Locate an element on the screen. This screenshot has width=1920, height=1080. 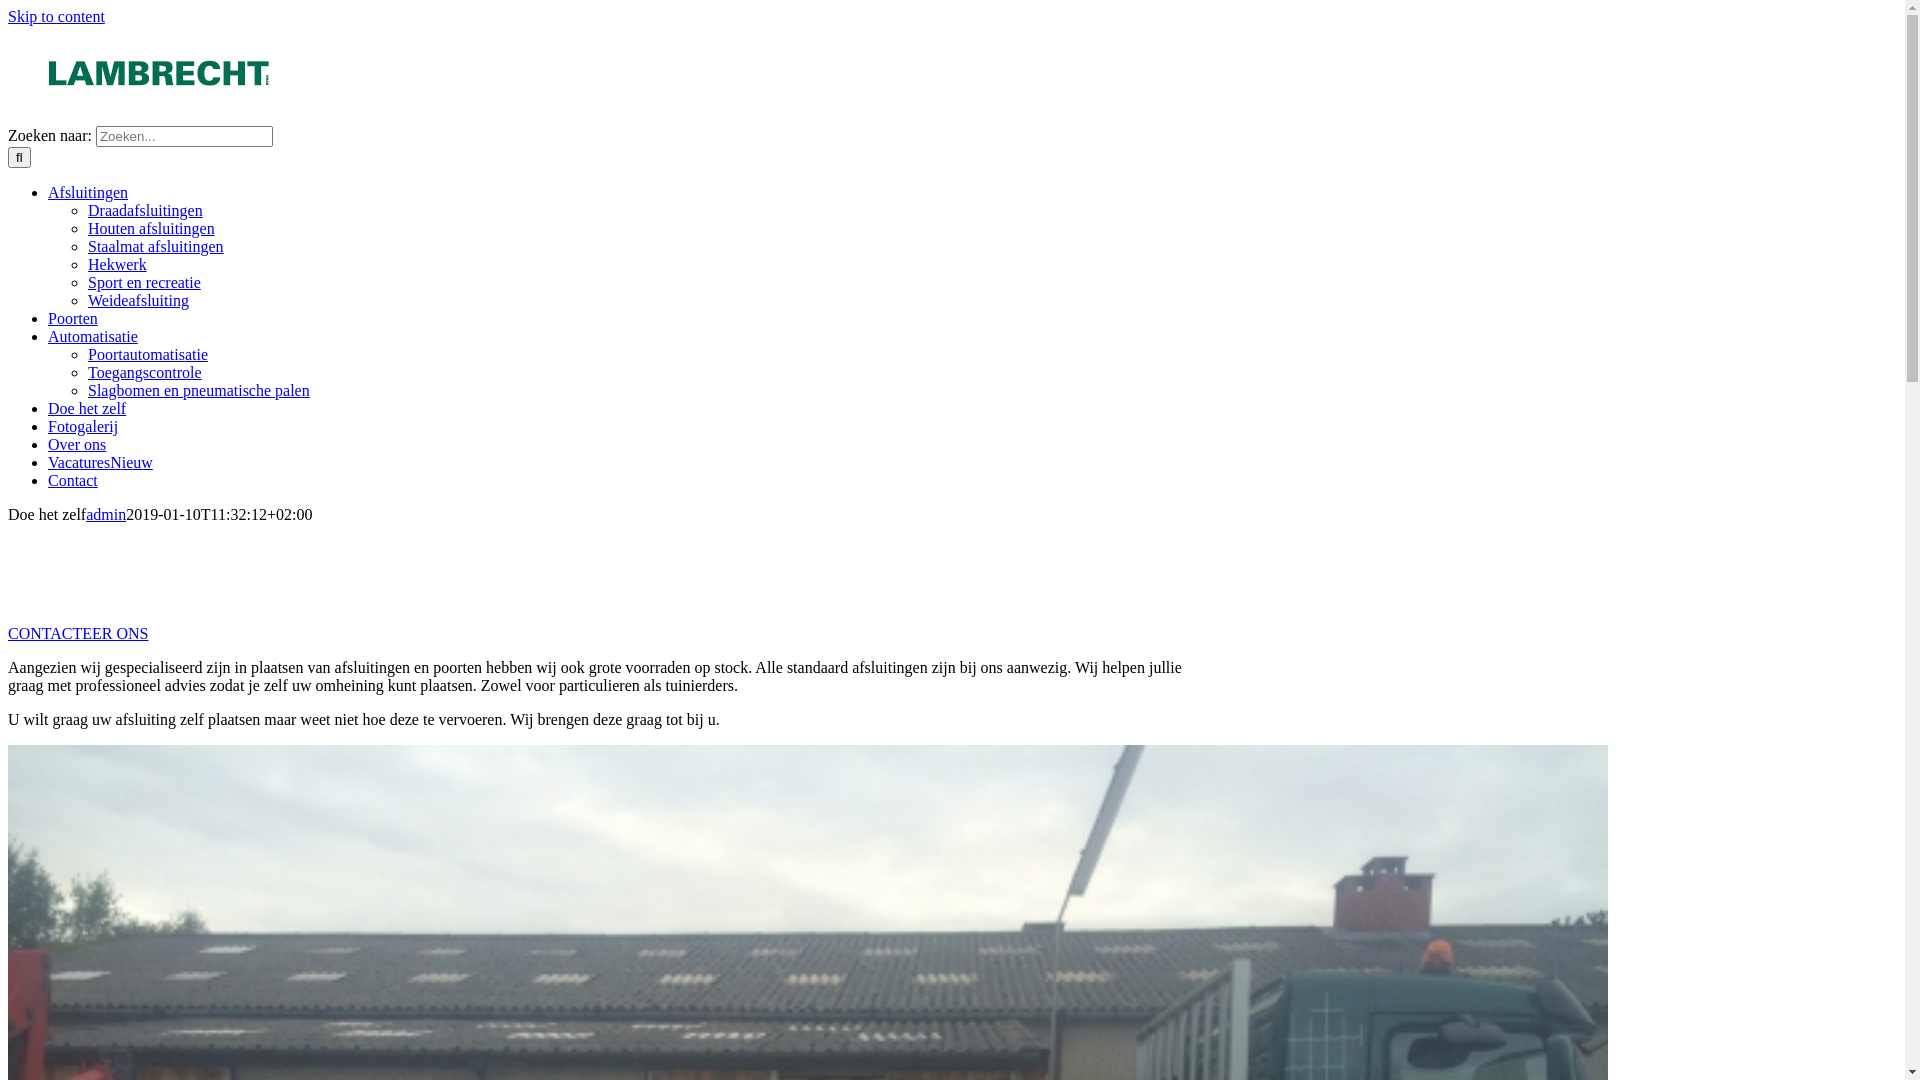
Fotogalerij is located at coordinates (83, 426).